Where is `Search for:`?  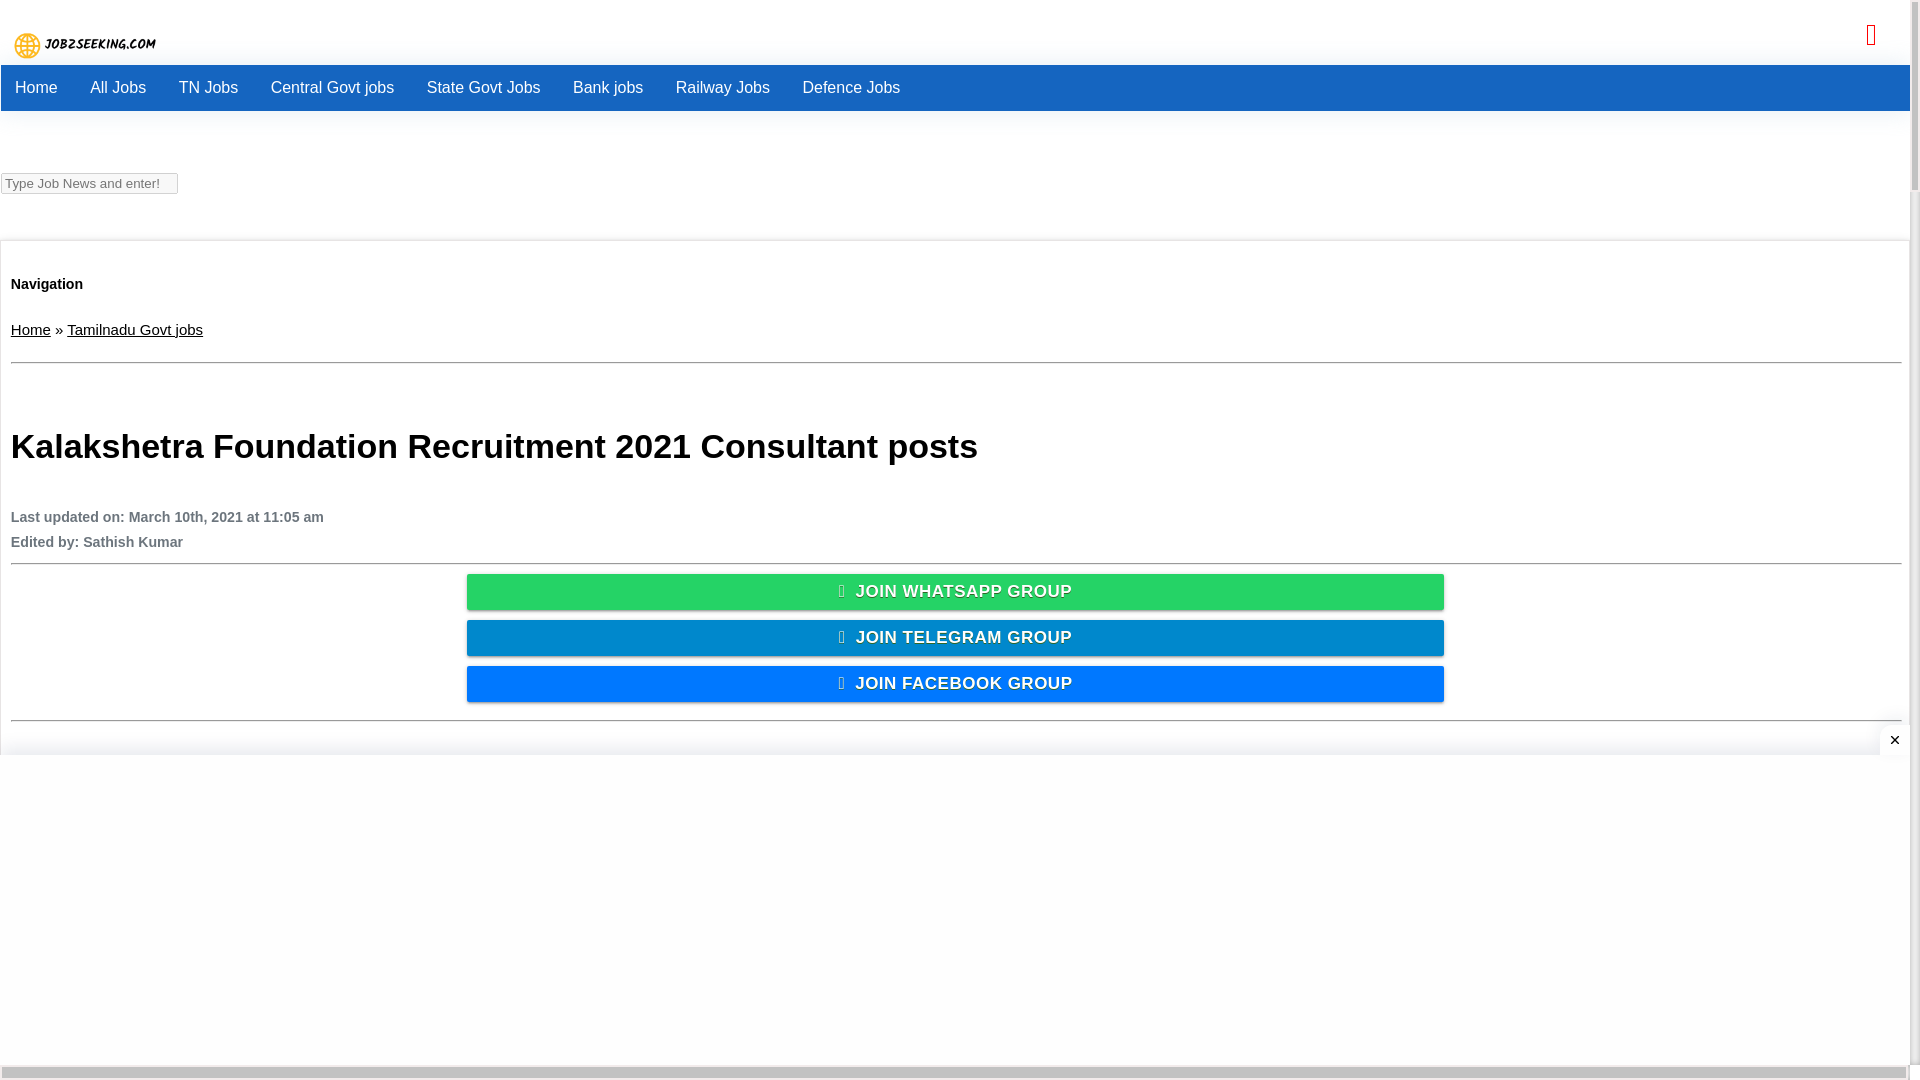 Search for: is located at coordinates (90, 183).